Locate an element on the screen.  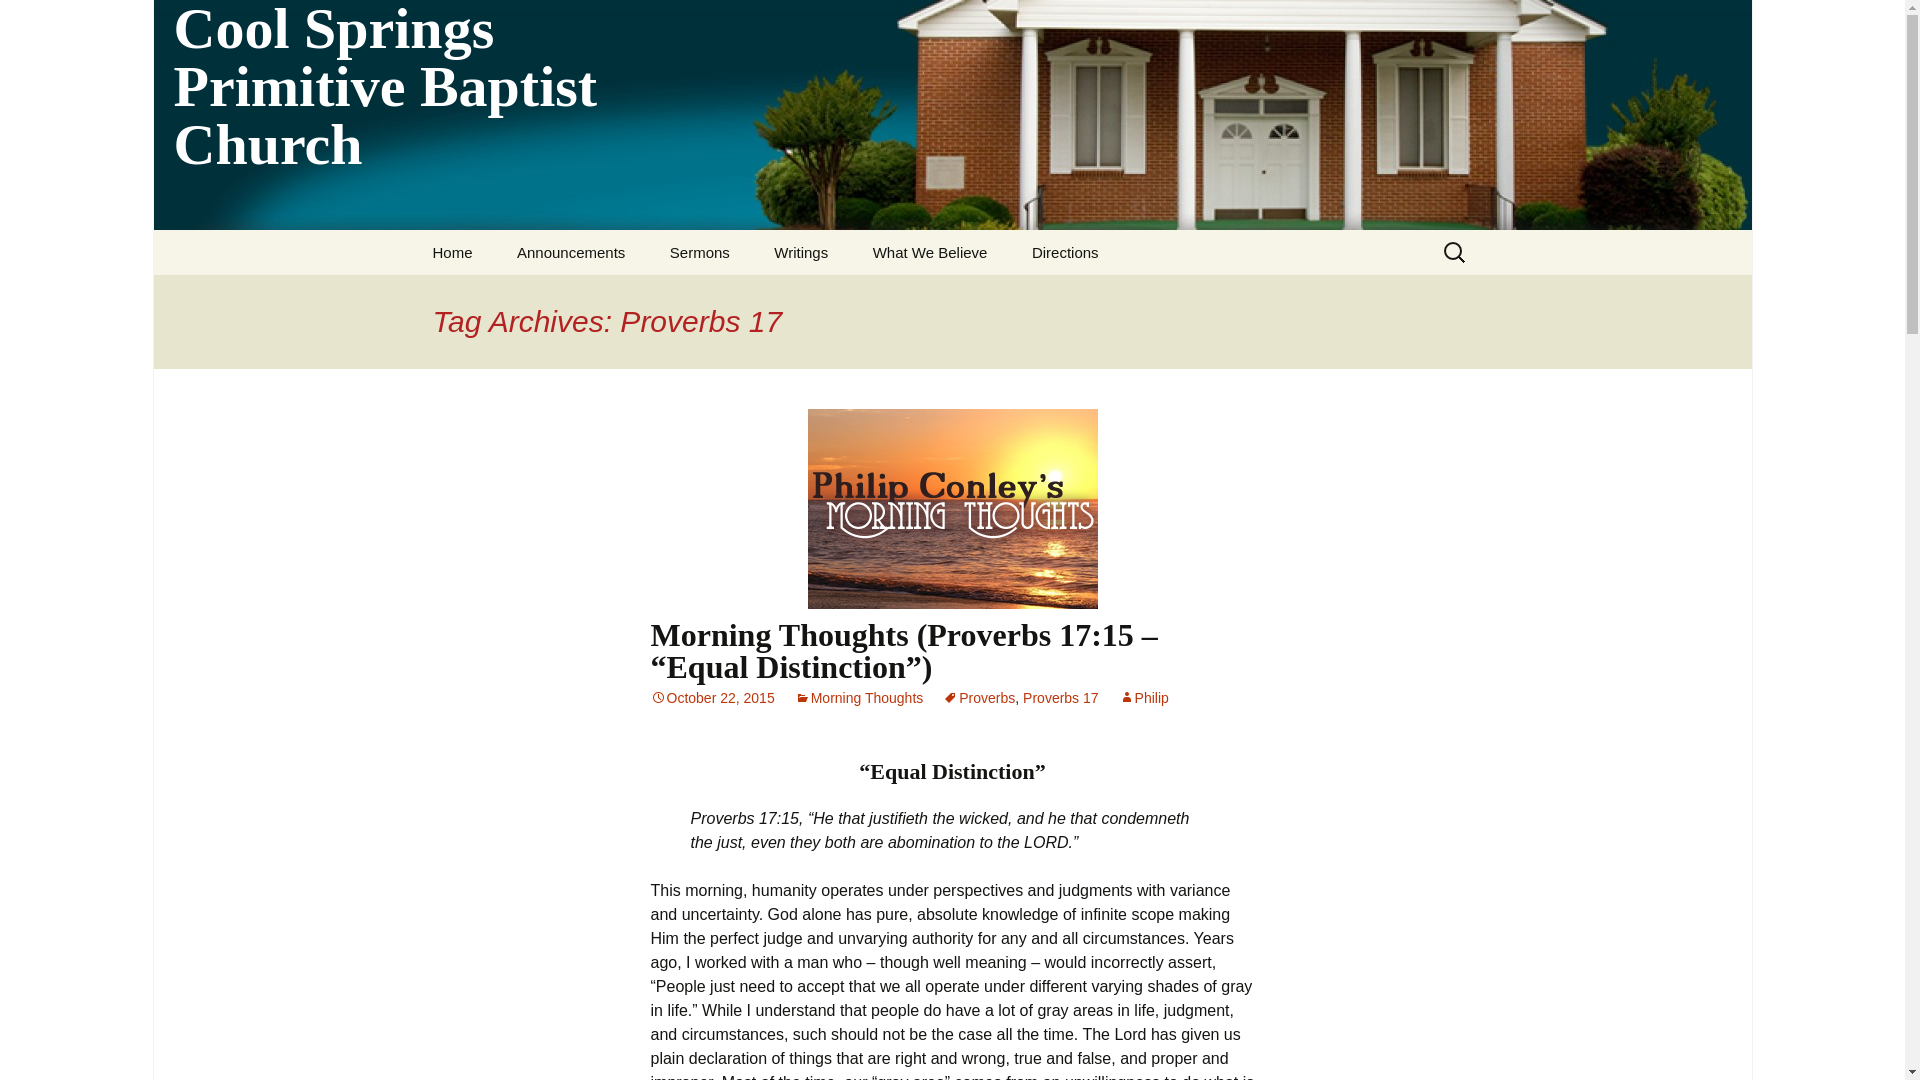
October 22, 2015 is located at coordinates (712, 698).